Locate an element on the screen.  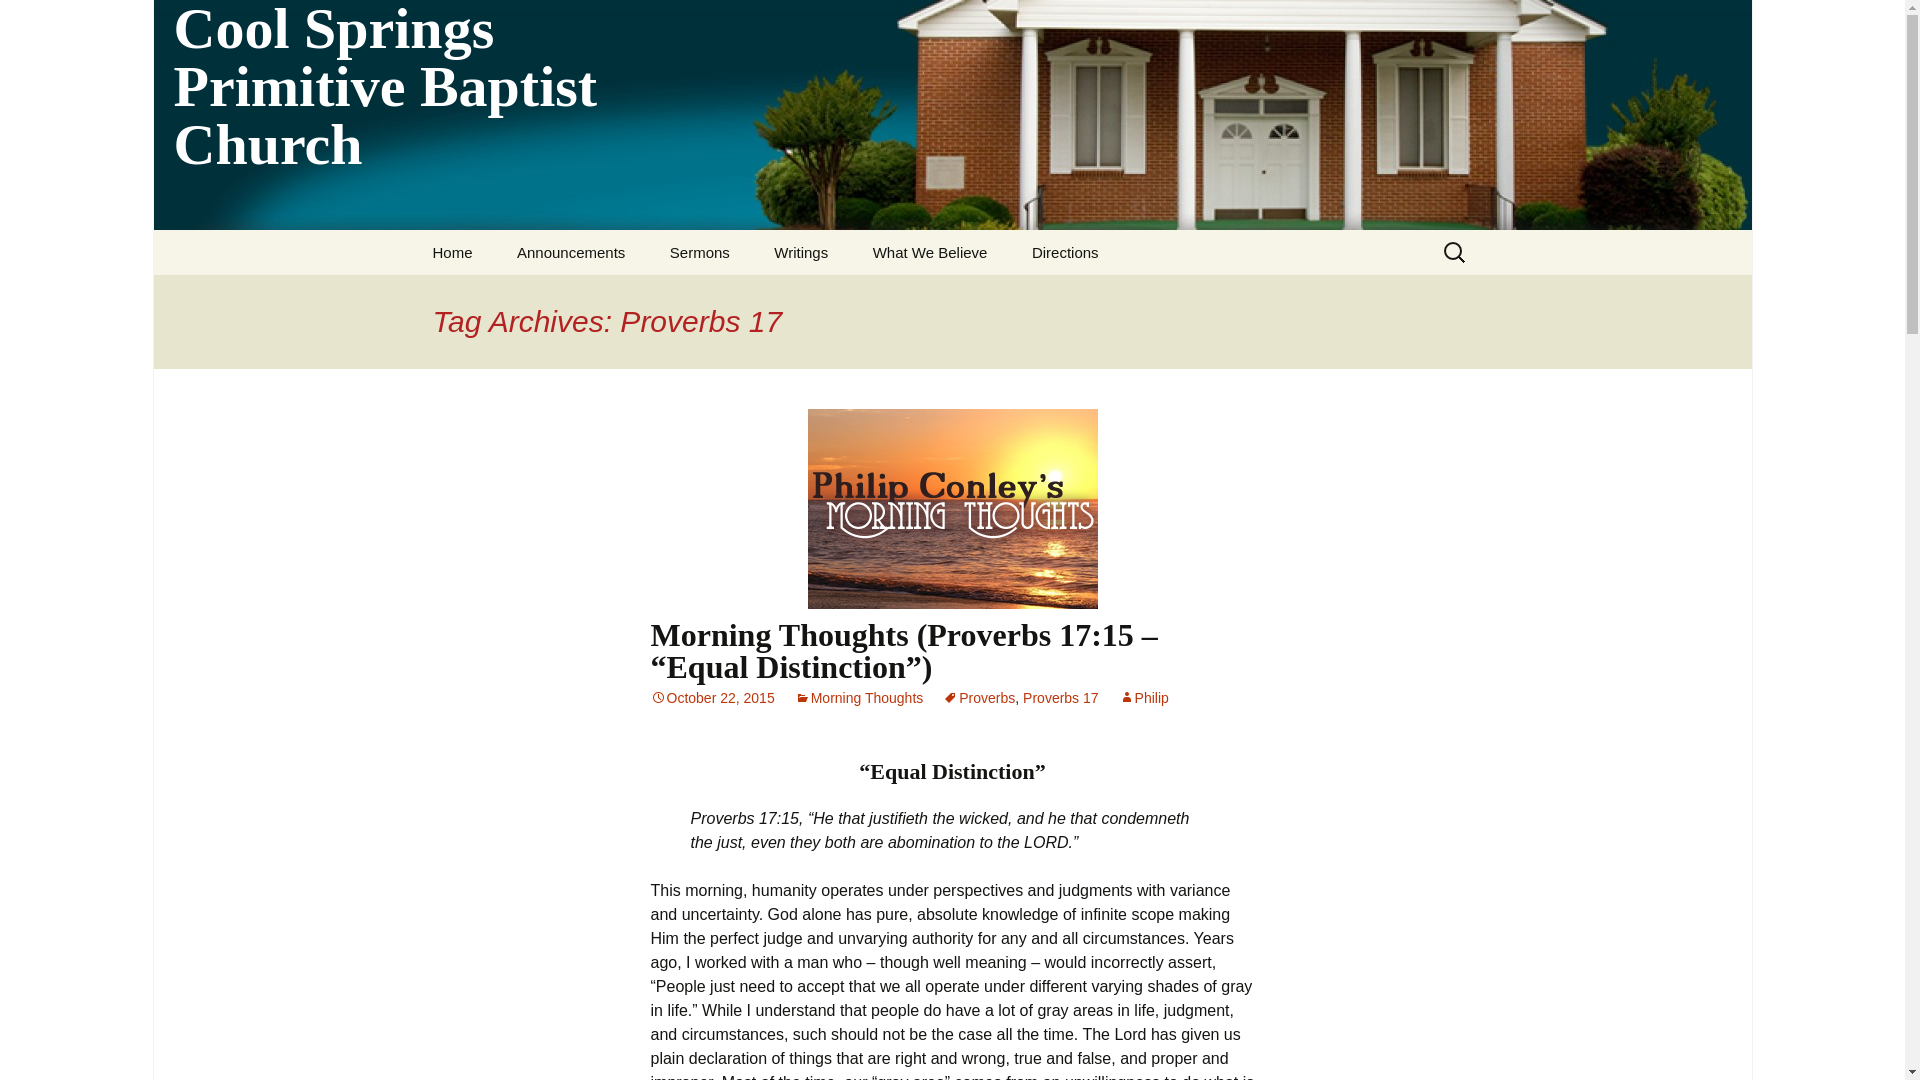
October 22, 2015 is located at coordinates (712, 698).